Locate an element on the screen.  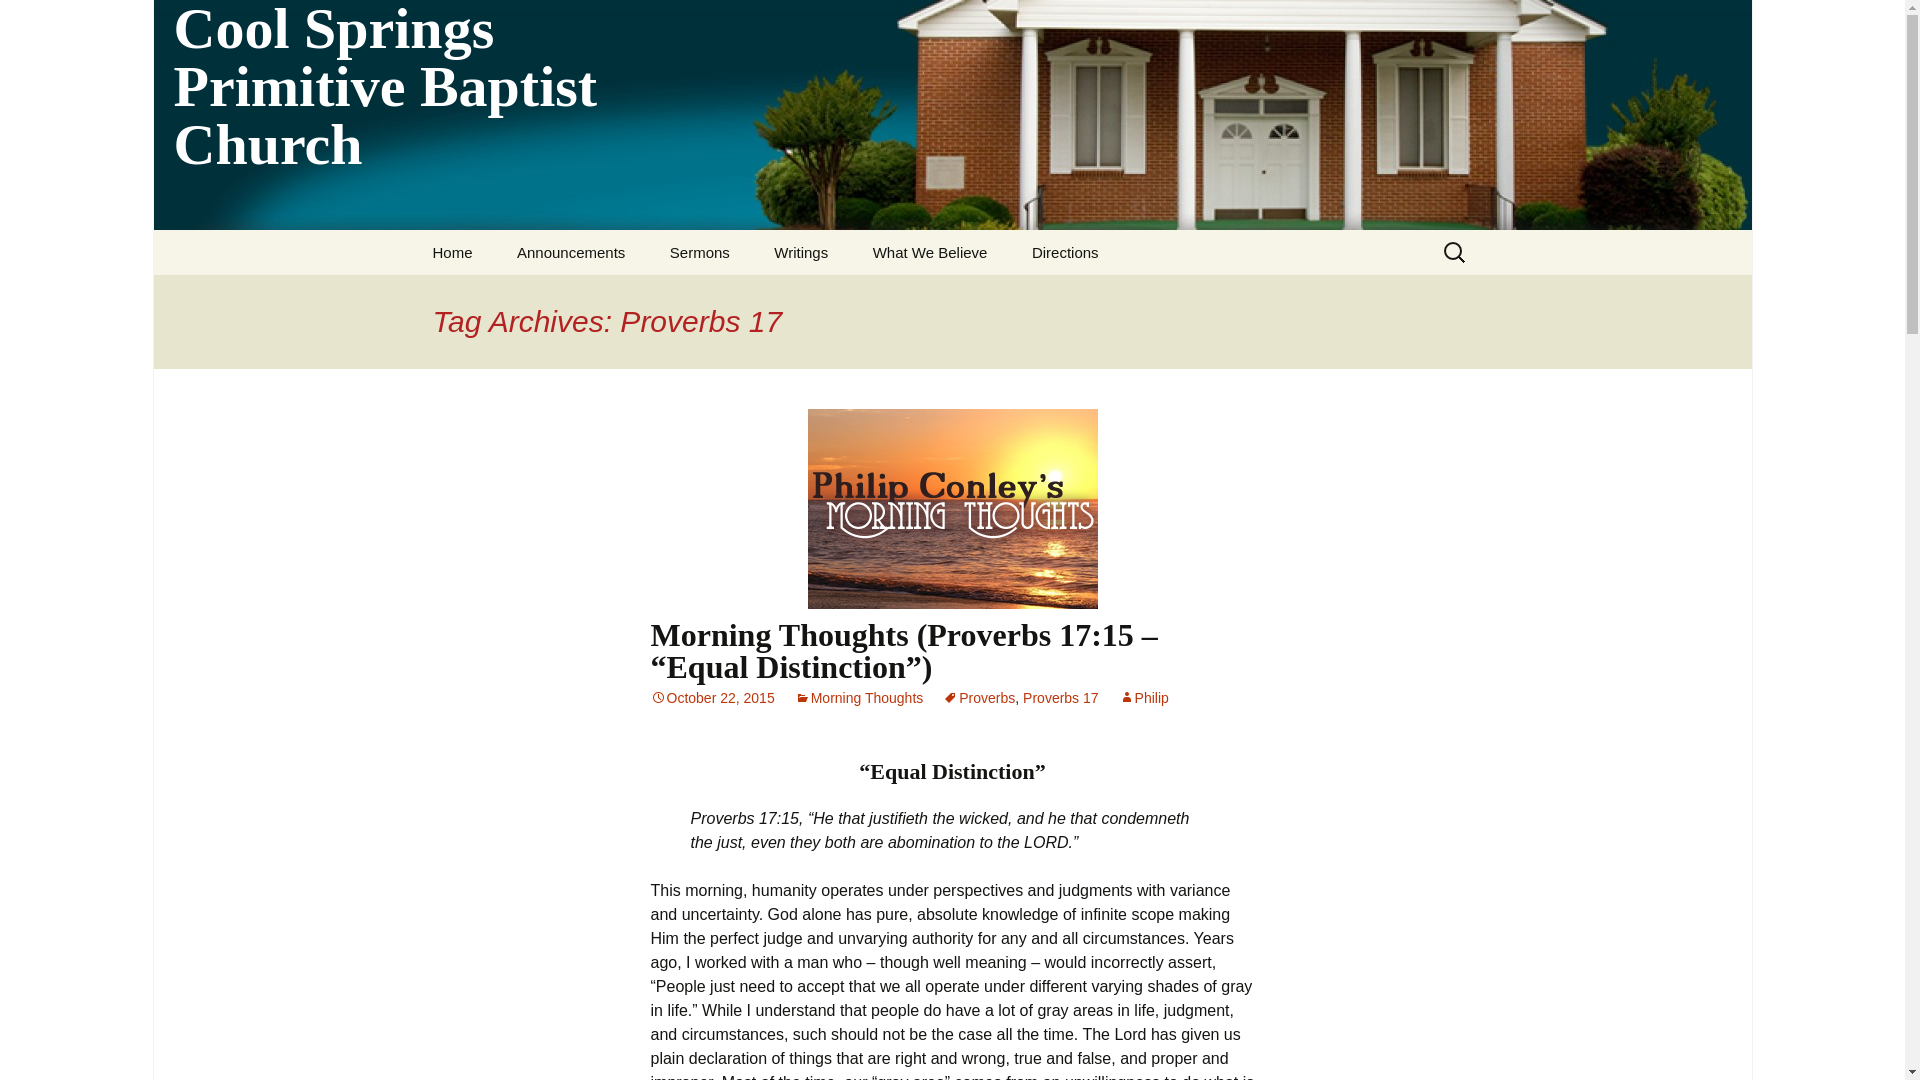
October 22, 2015 is located at coordinates (712, 698).